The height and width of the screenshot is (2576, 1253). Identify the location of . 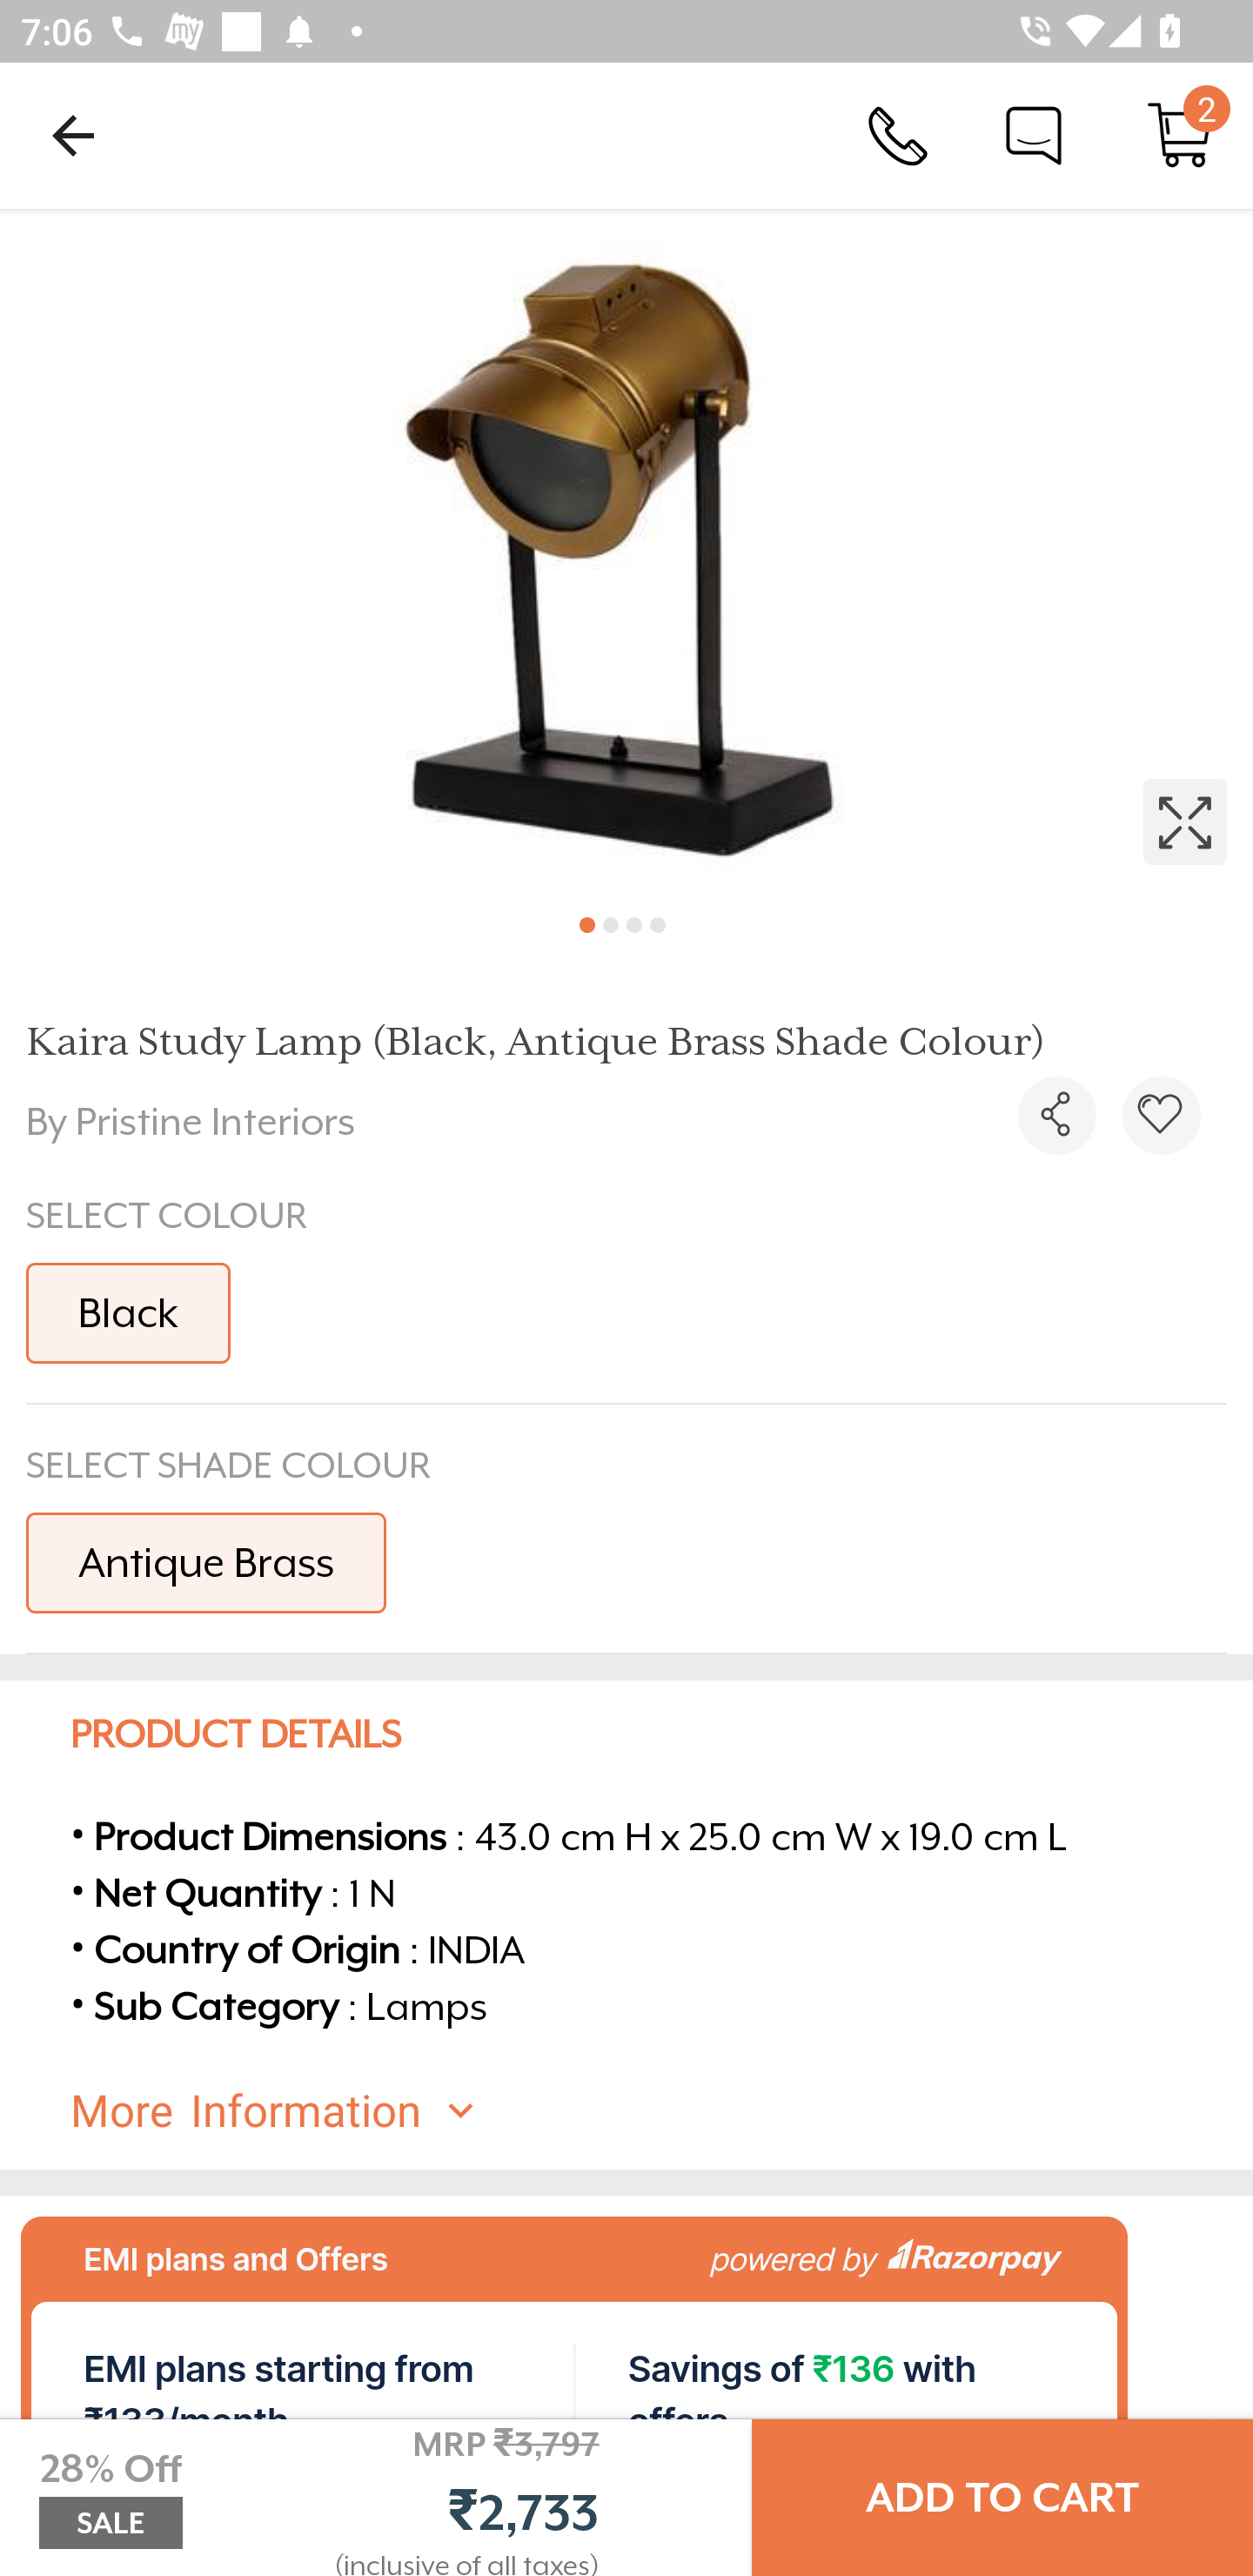
(1056, 1116).